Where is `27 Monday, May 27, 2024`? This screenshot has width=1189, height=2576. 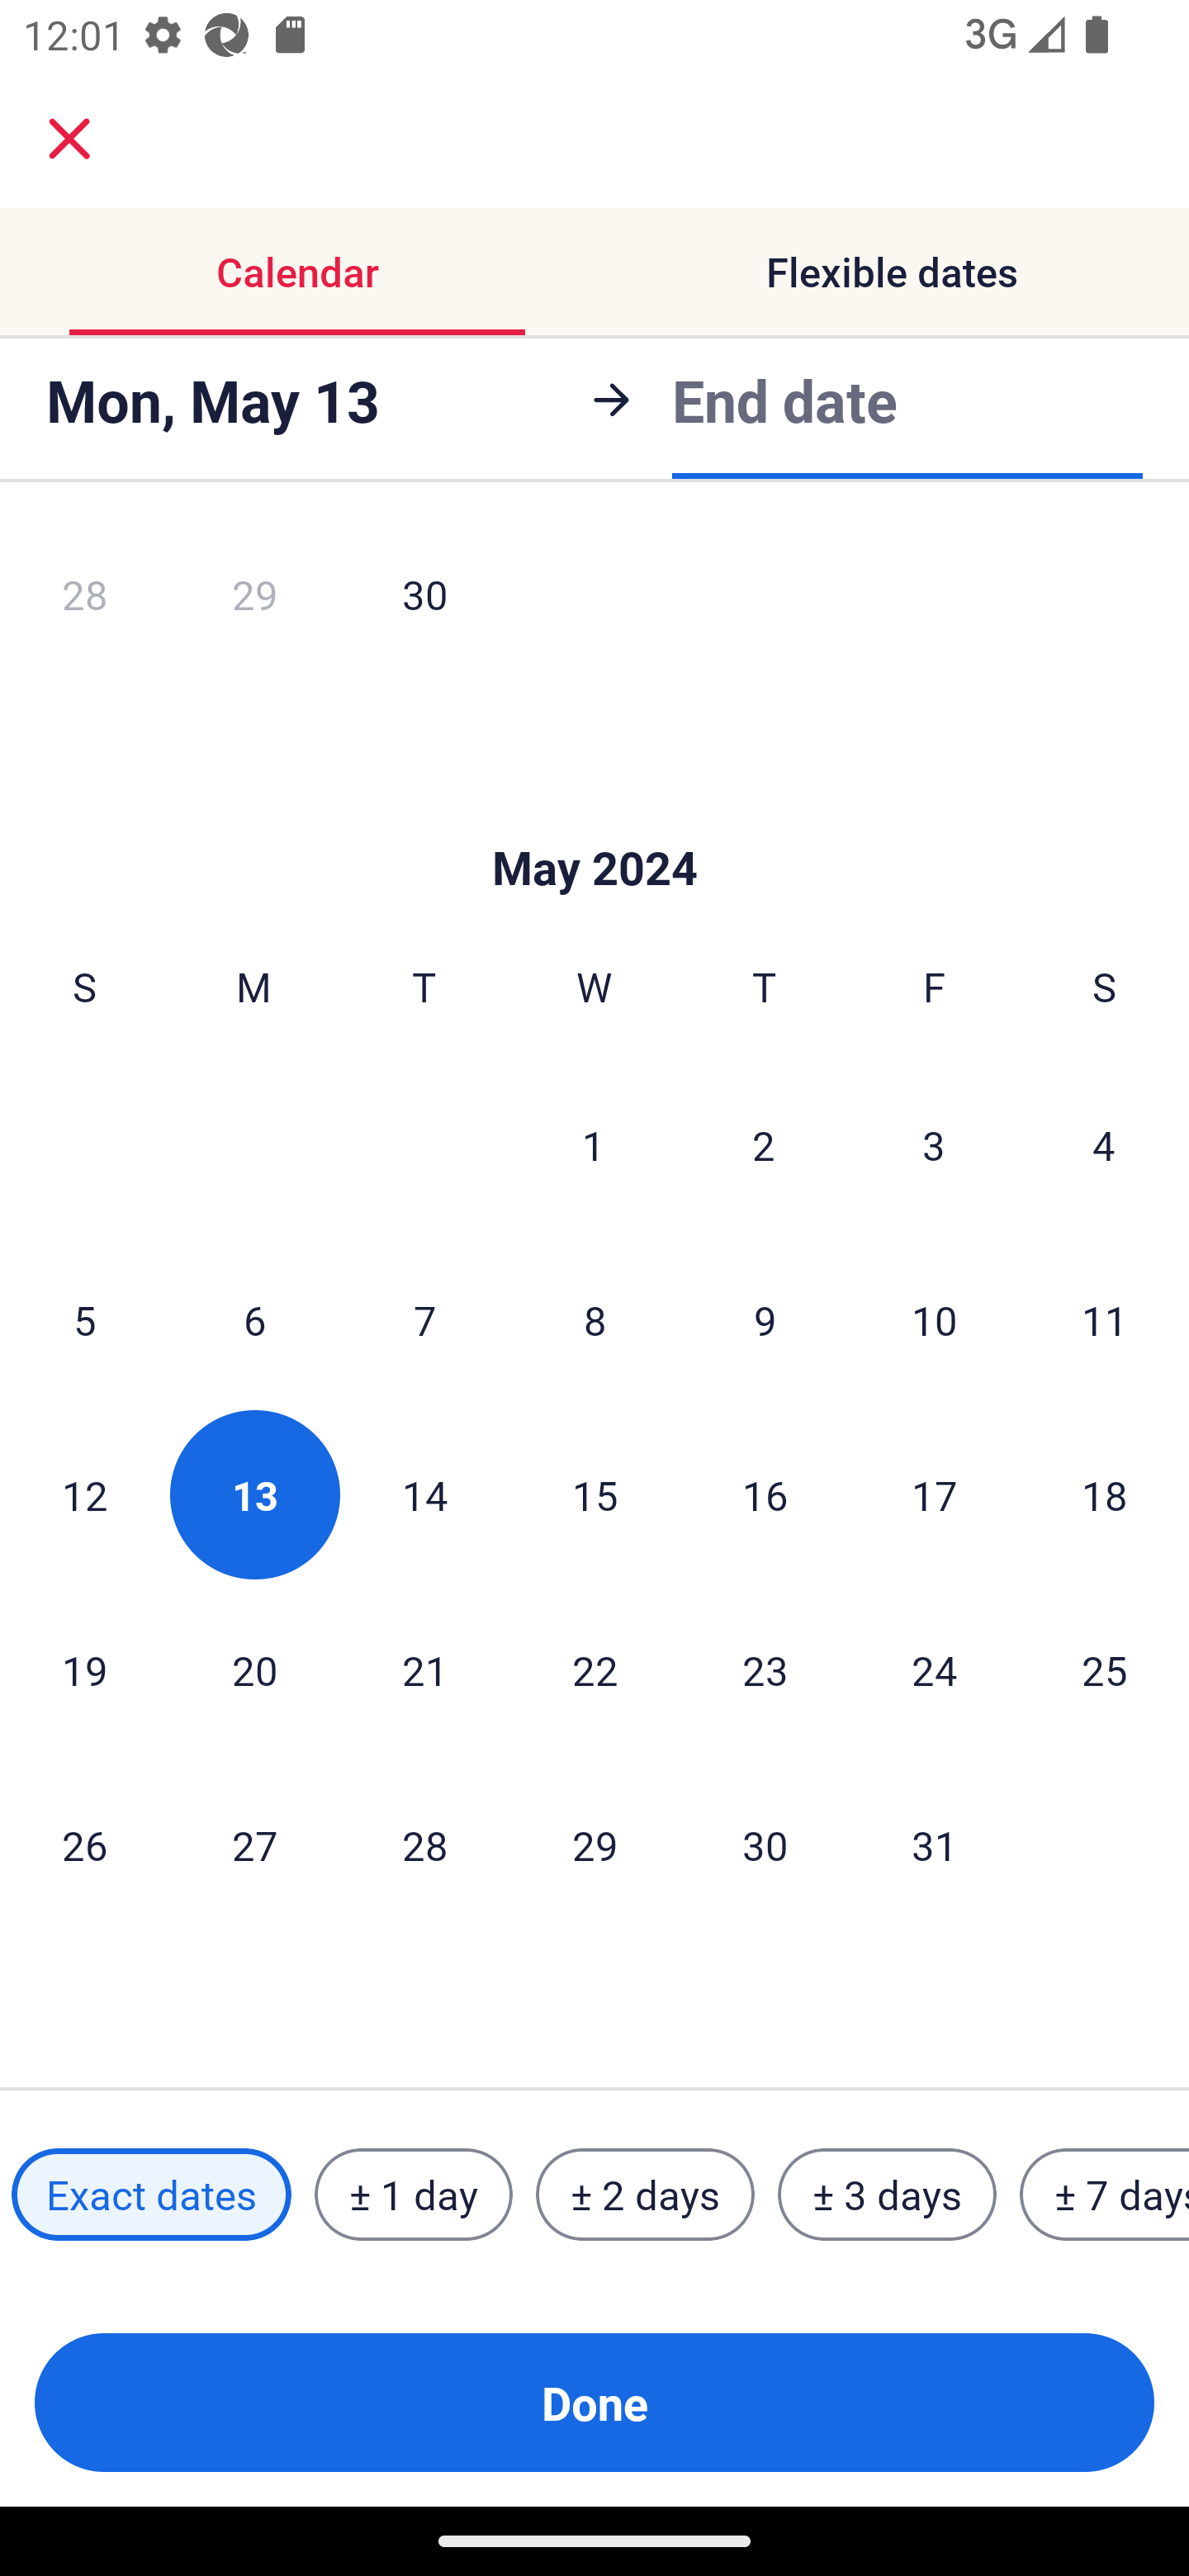 27 Monday, May 27, 2024 is located at coordinates (254, 1844).